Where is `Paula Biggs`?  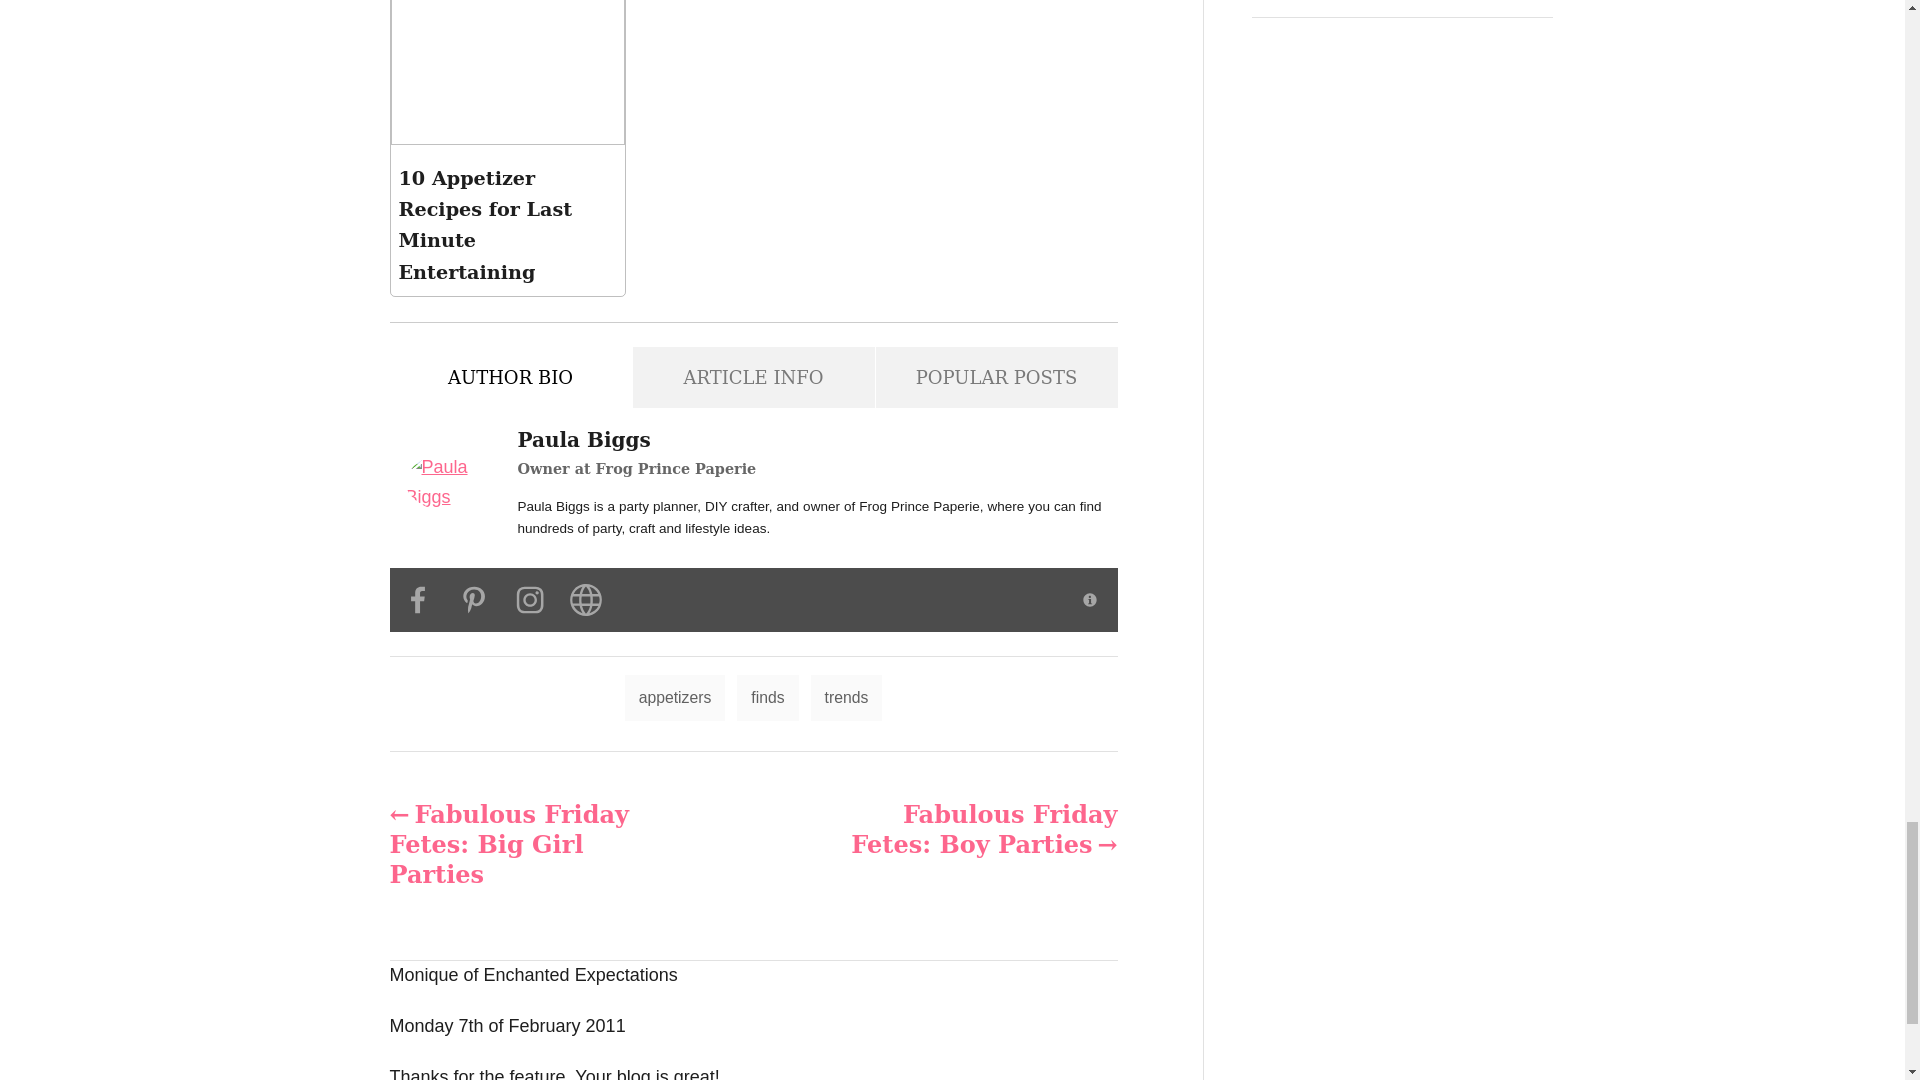 Paula Biggs is located at coordinates (453, 482).